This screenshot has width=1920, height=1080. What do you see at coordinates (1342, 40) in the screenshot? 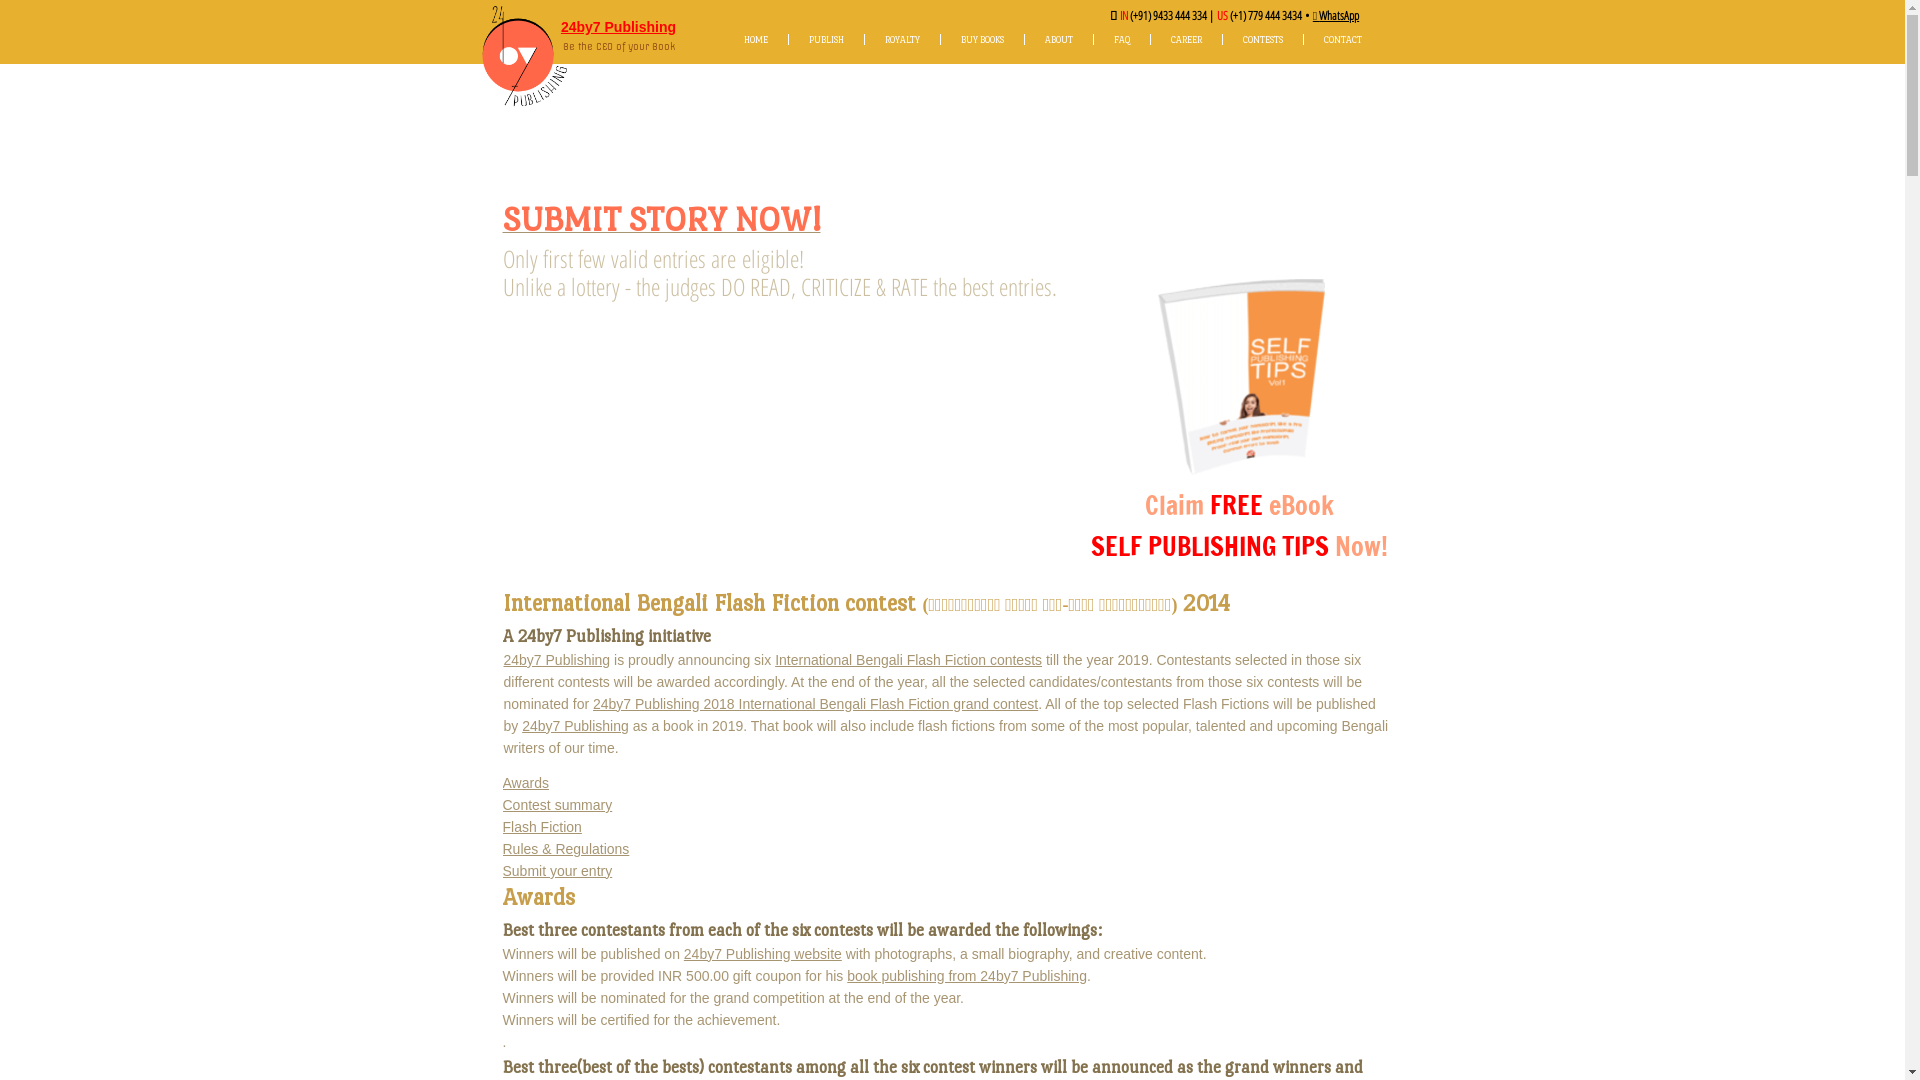
I see `CONTACT` at bounding box center [1342, 40].